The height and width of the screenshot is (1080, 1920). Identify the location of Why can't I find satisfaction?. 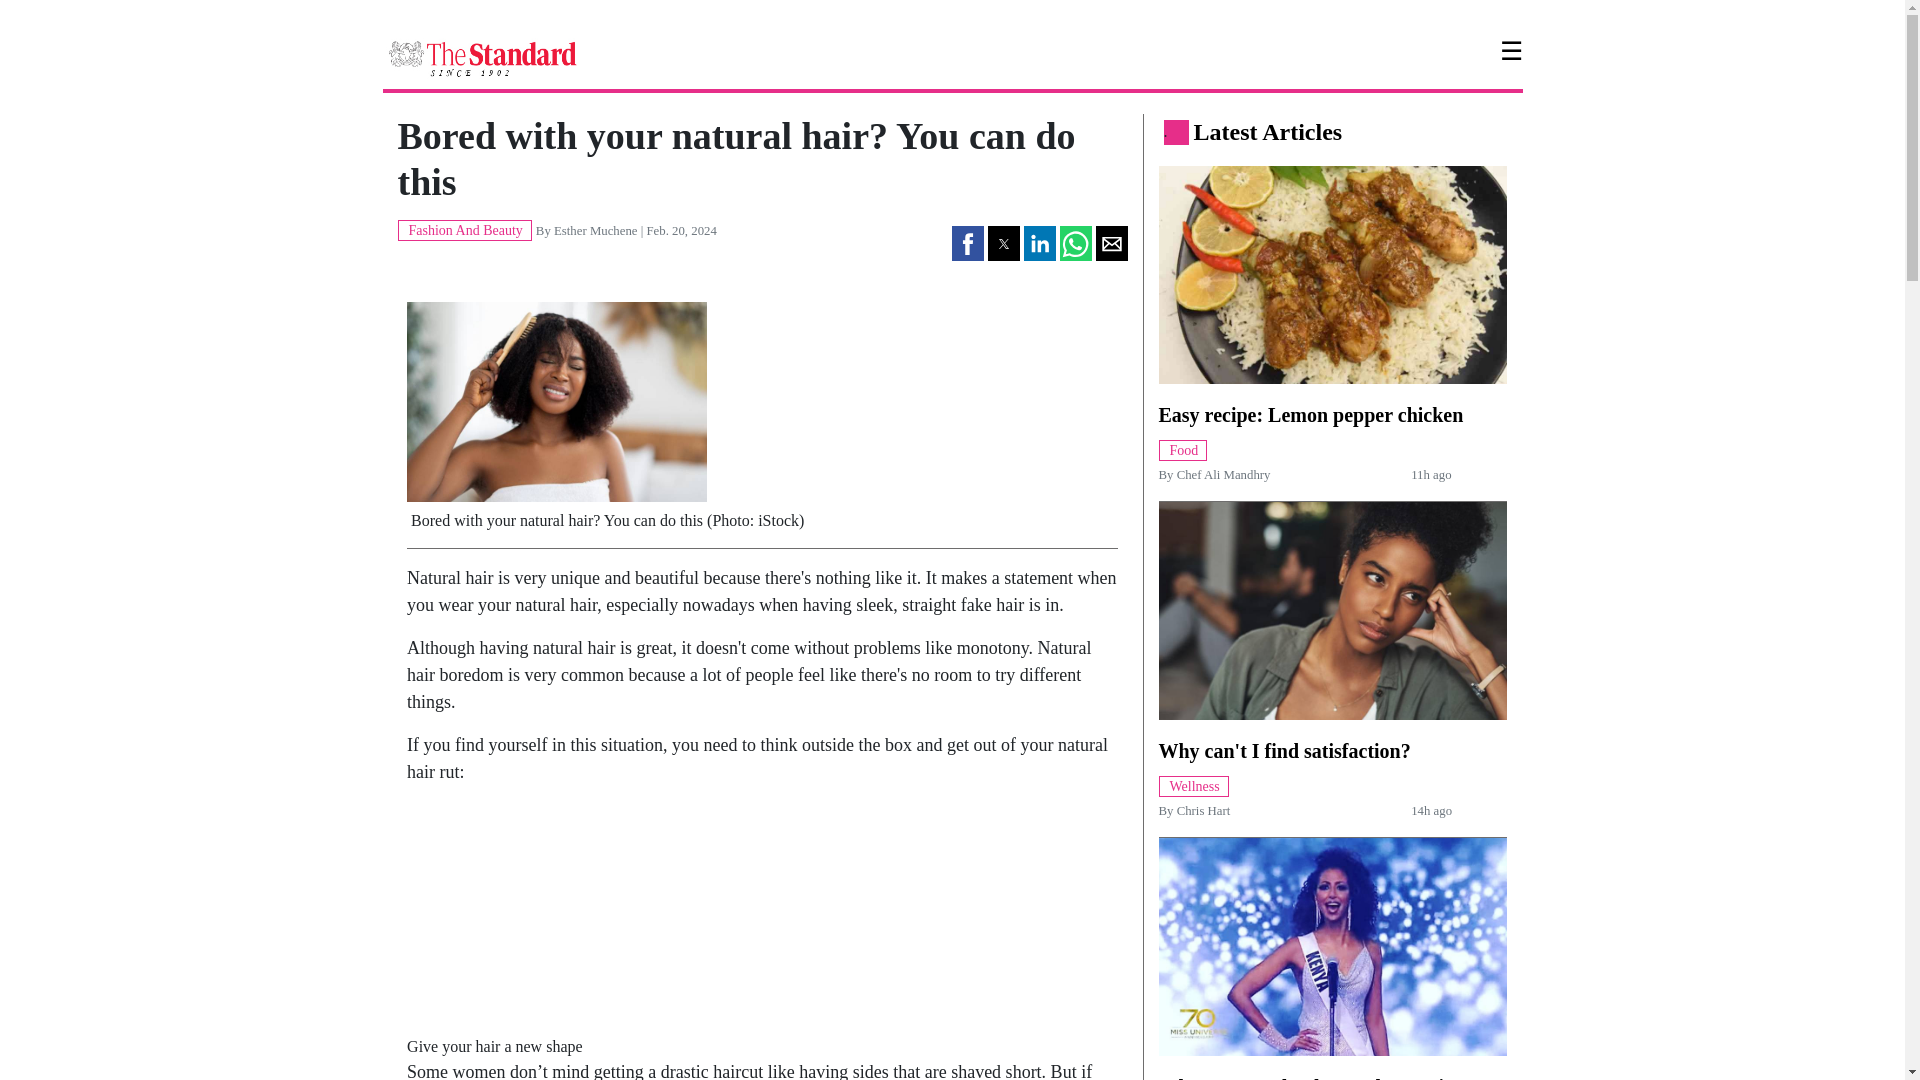
(1283, 750).